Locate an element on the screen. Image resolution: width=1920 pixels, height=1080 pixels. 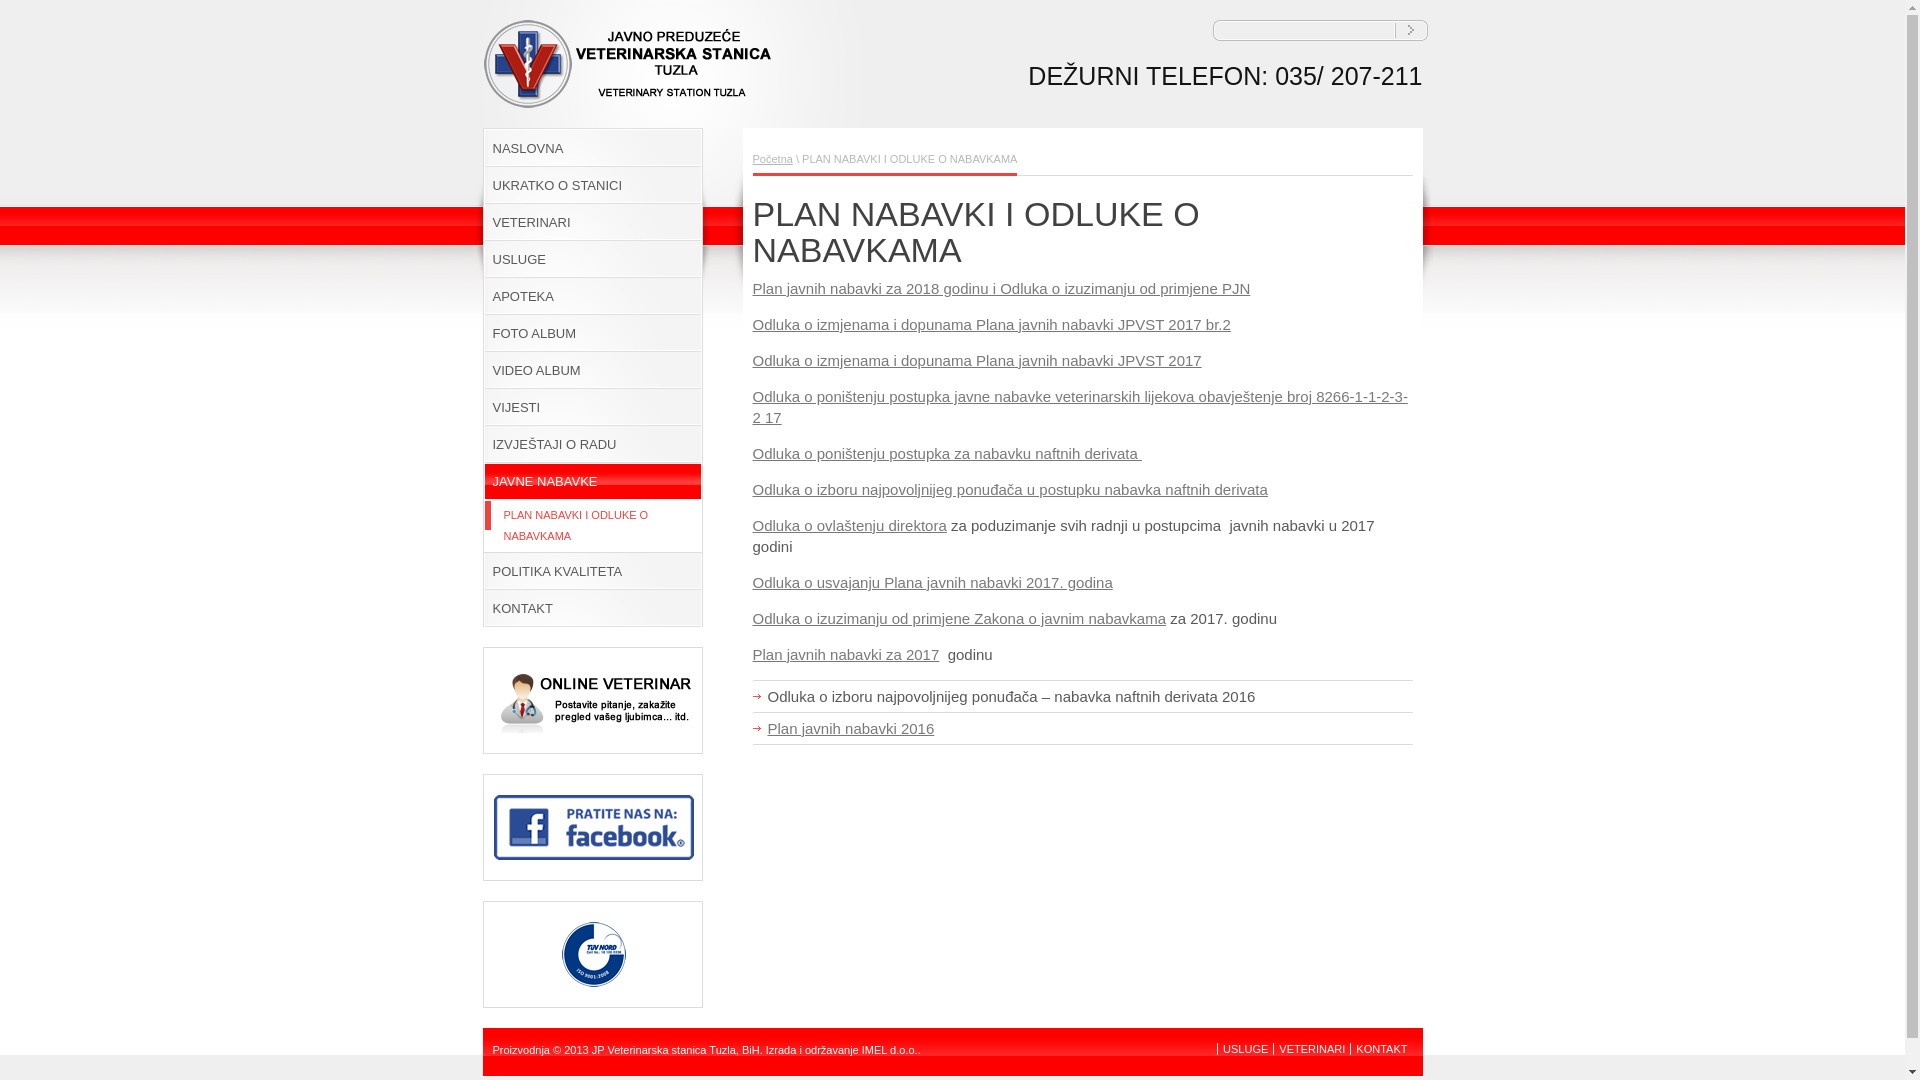
UKRATKO O STANICI is located at coordinates (592, 186).